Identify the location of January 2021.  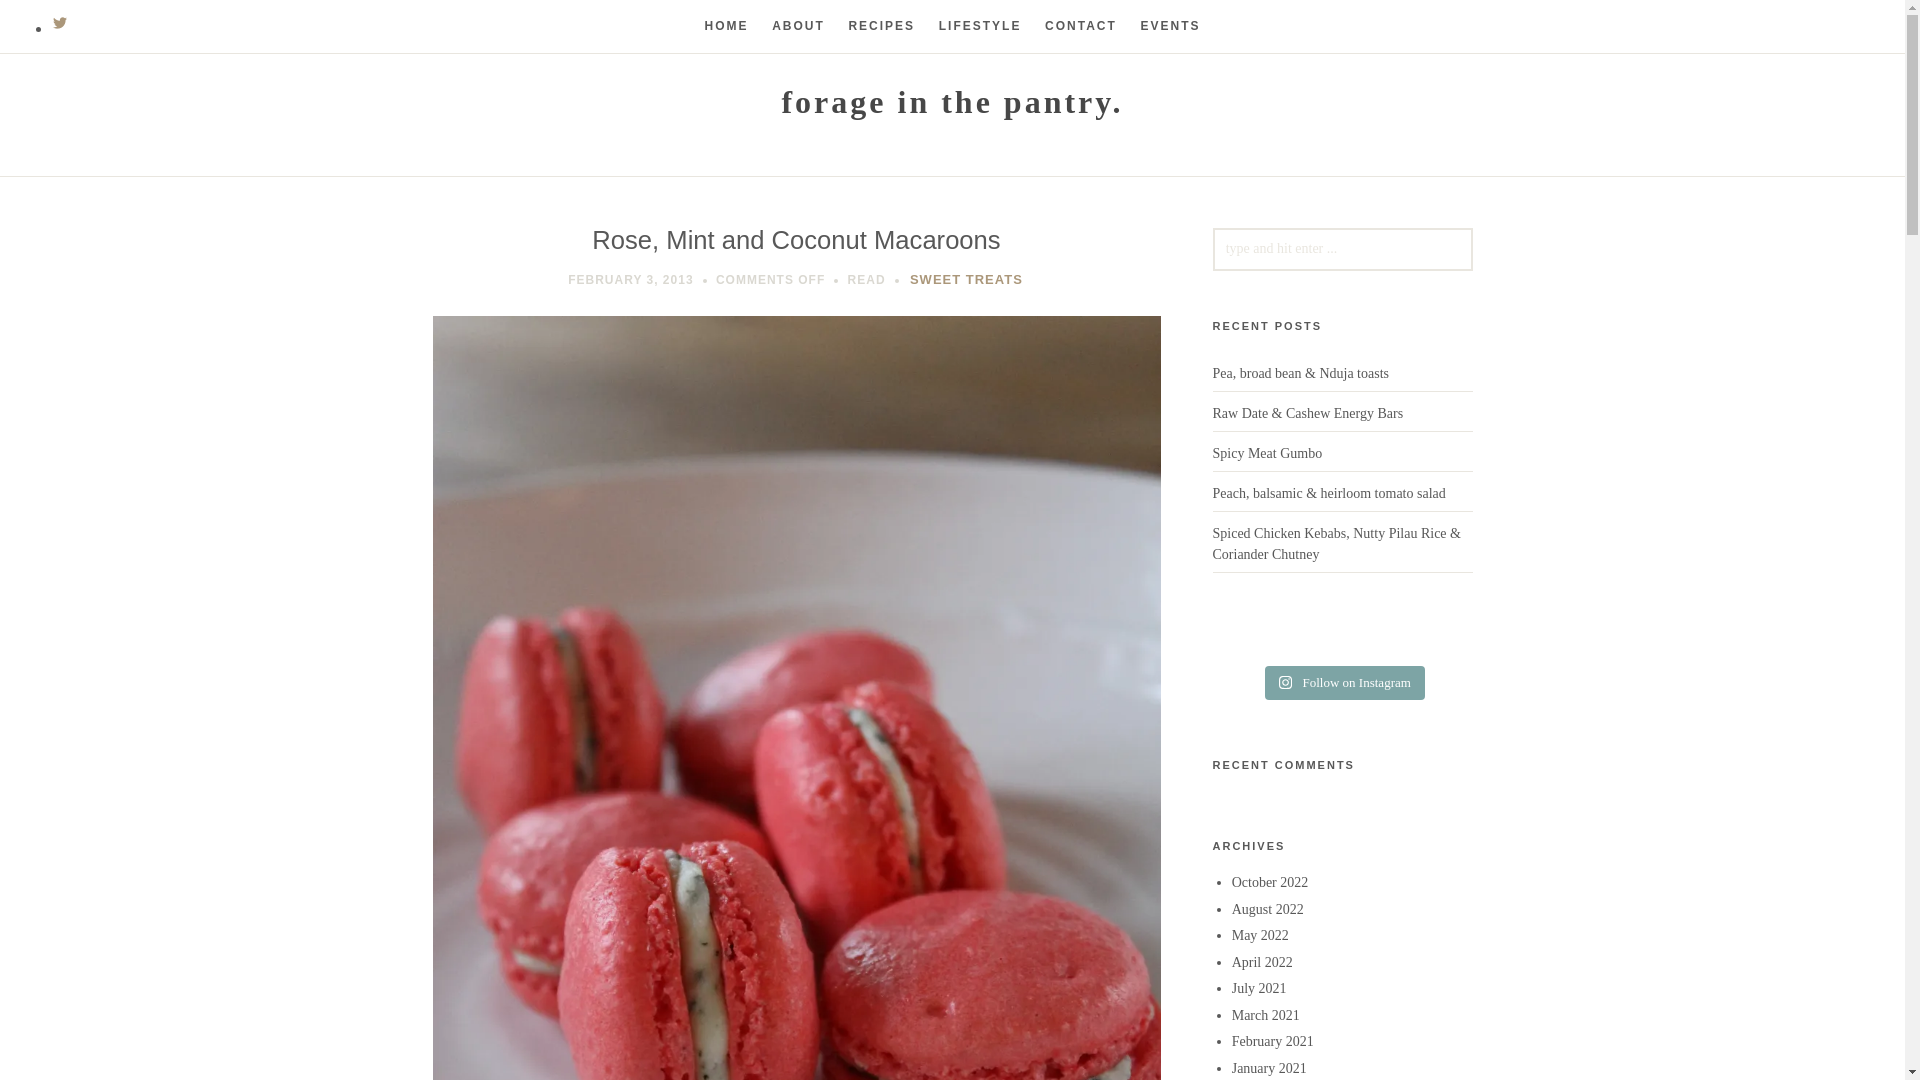
(1270, 1068).